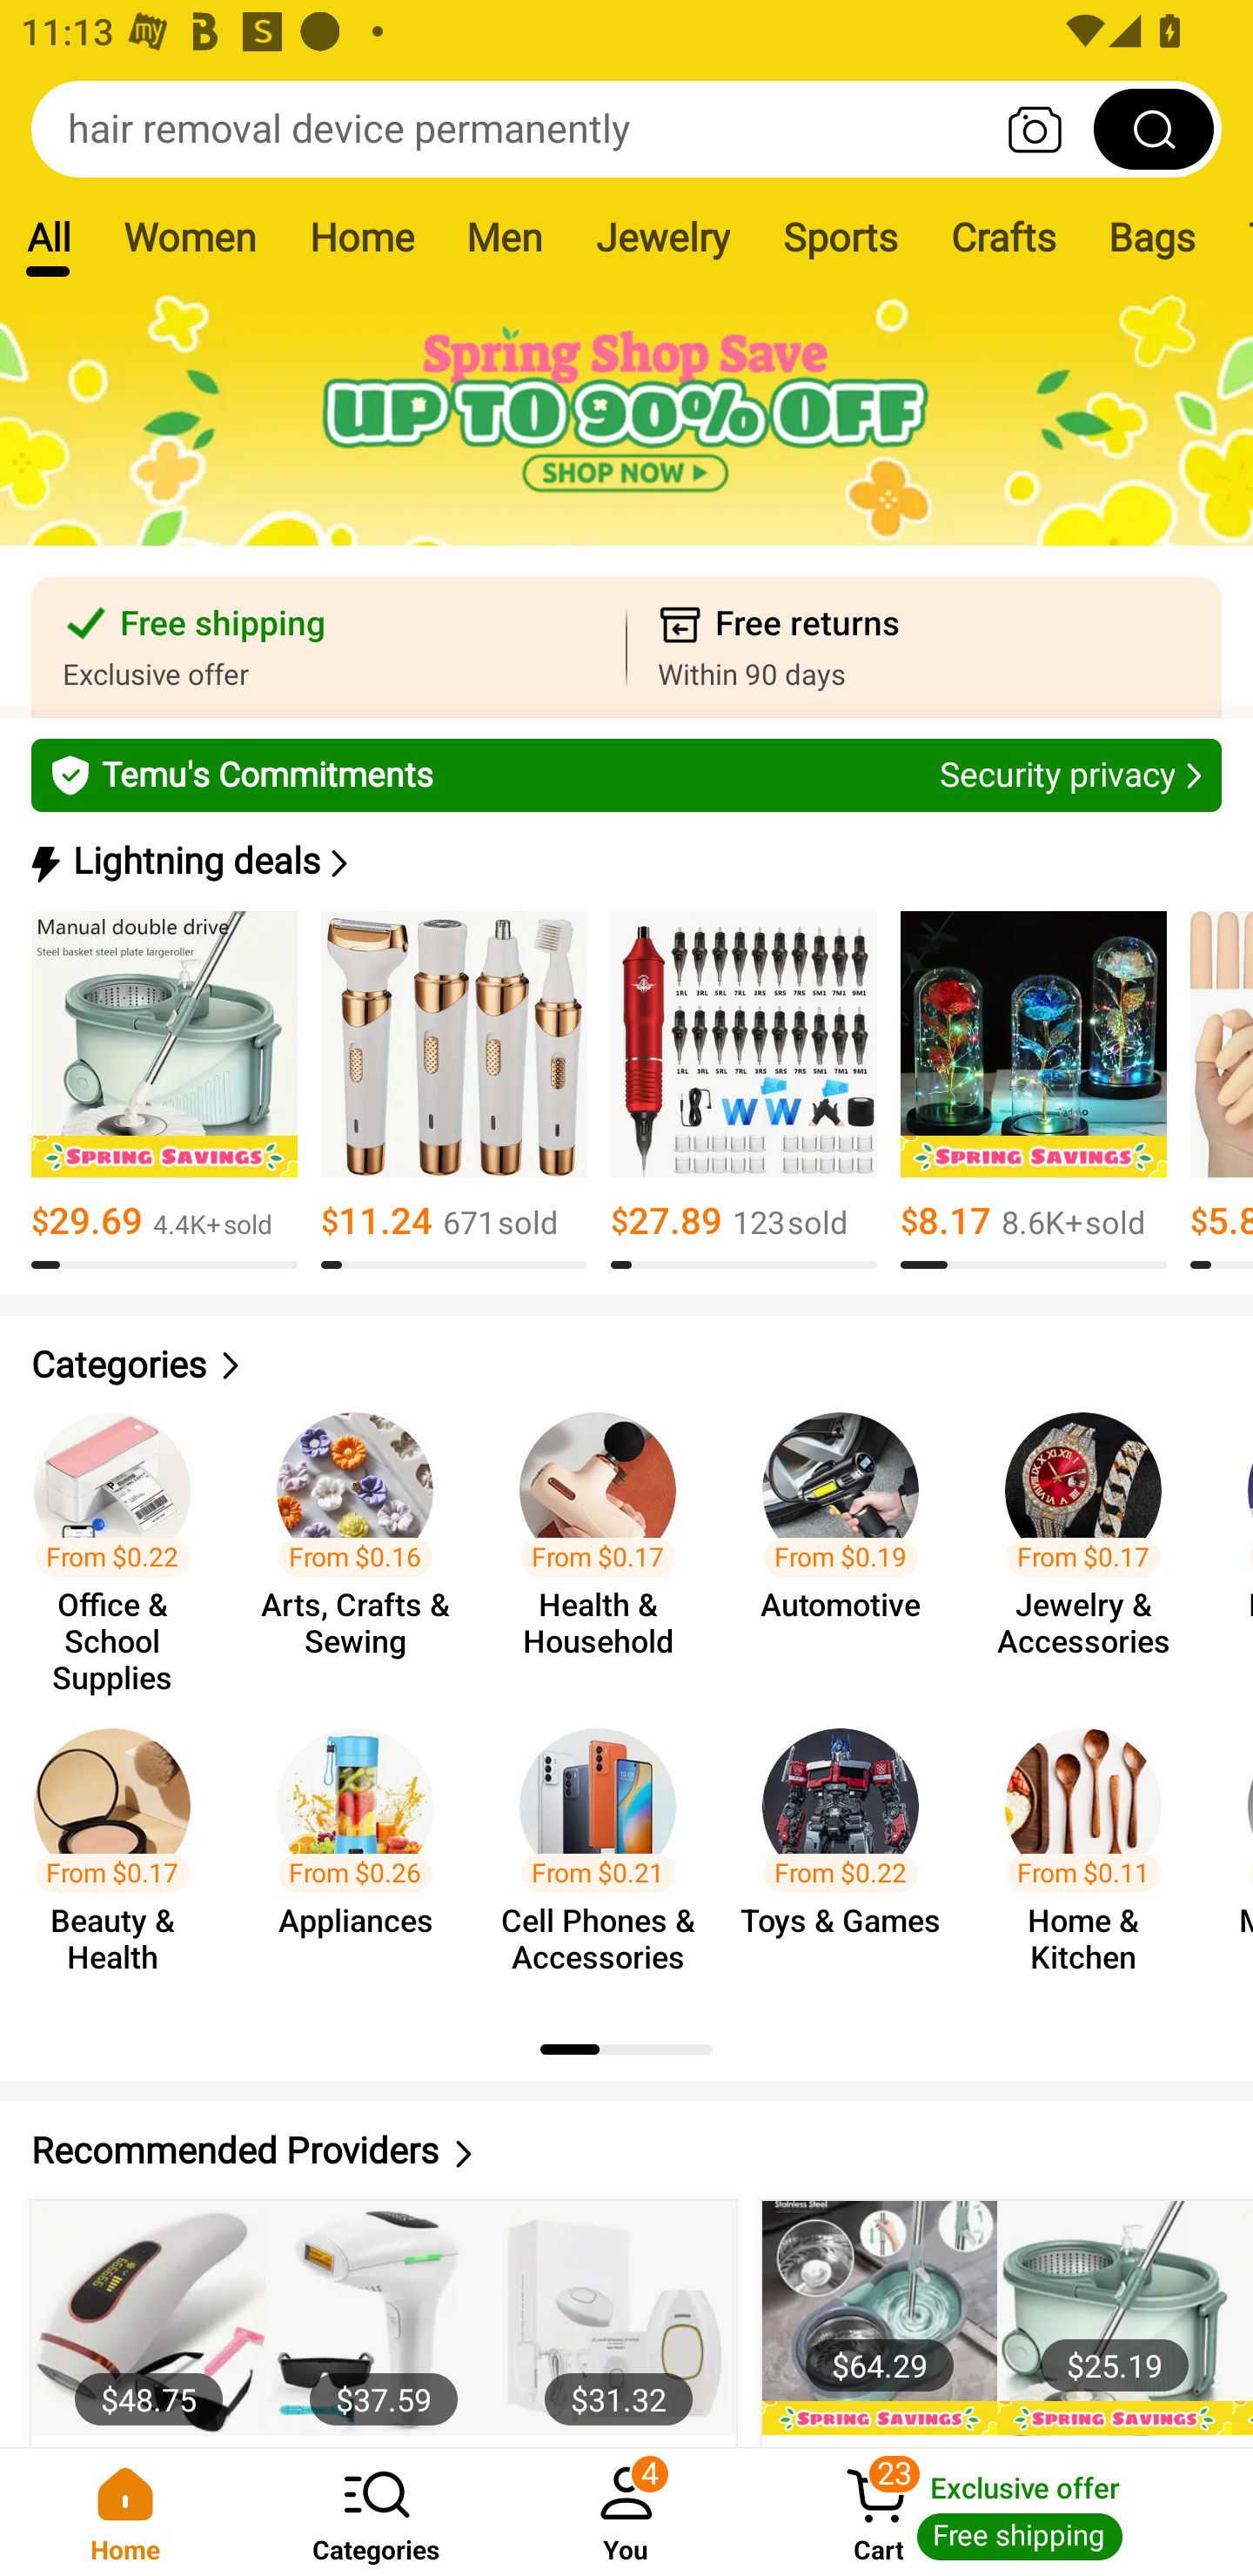 This screenshot has height=2576, width=1253. Describe the element at coordinates (849, 1854) in the screenshot. I see `From $0.22 Toys & Games` at that location.